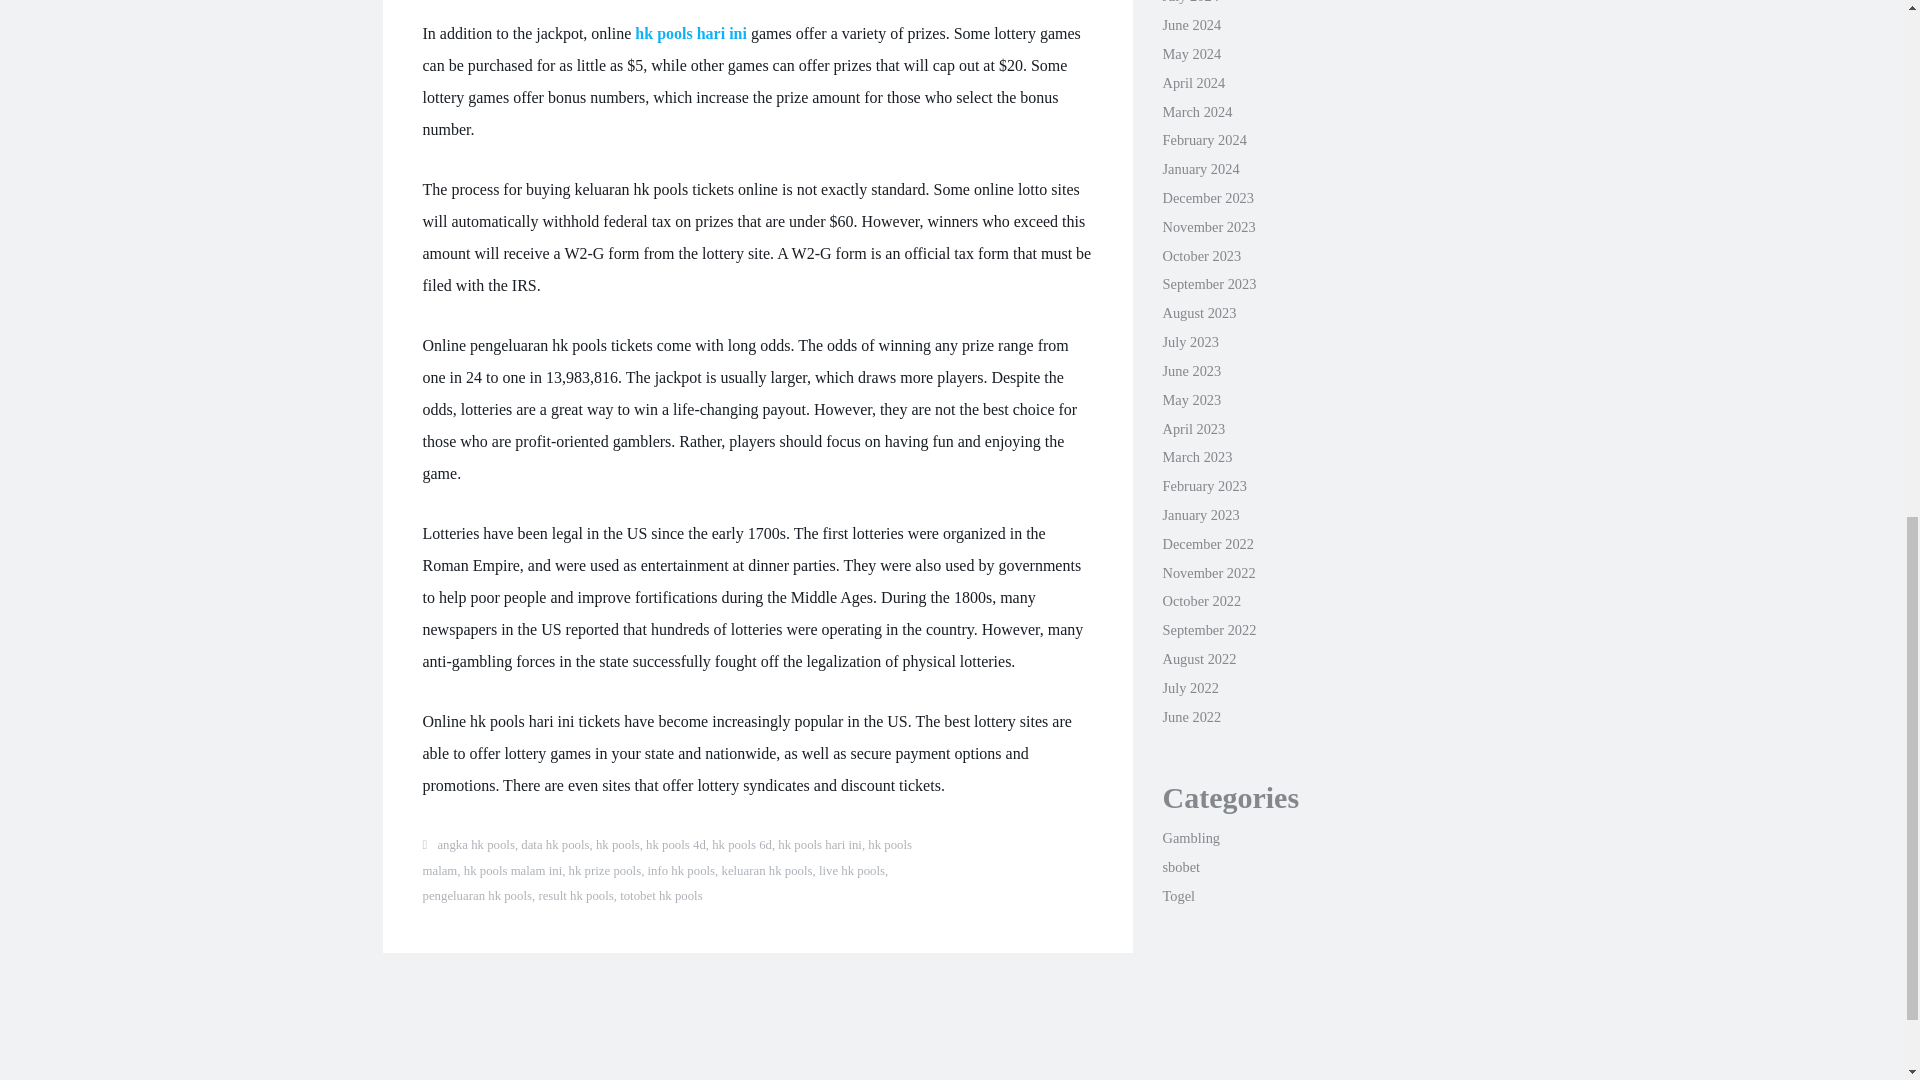 This screenshot has width=1920, height=1080. I want to click on pengeluaran hk pools, so click(476, 895).